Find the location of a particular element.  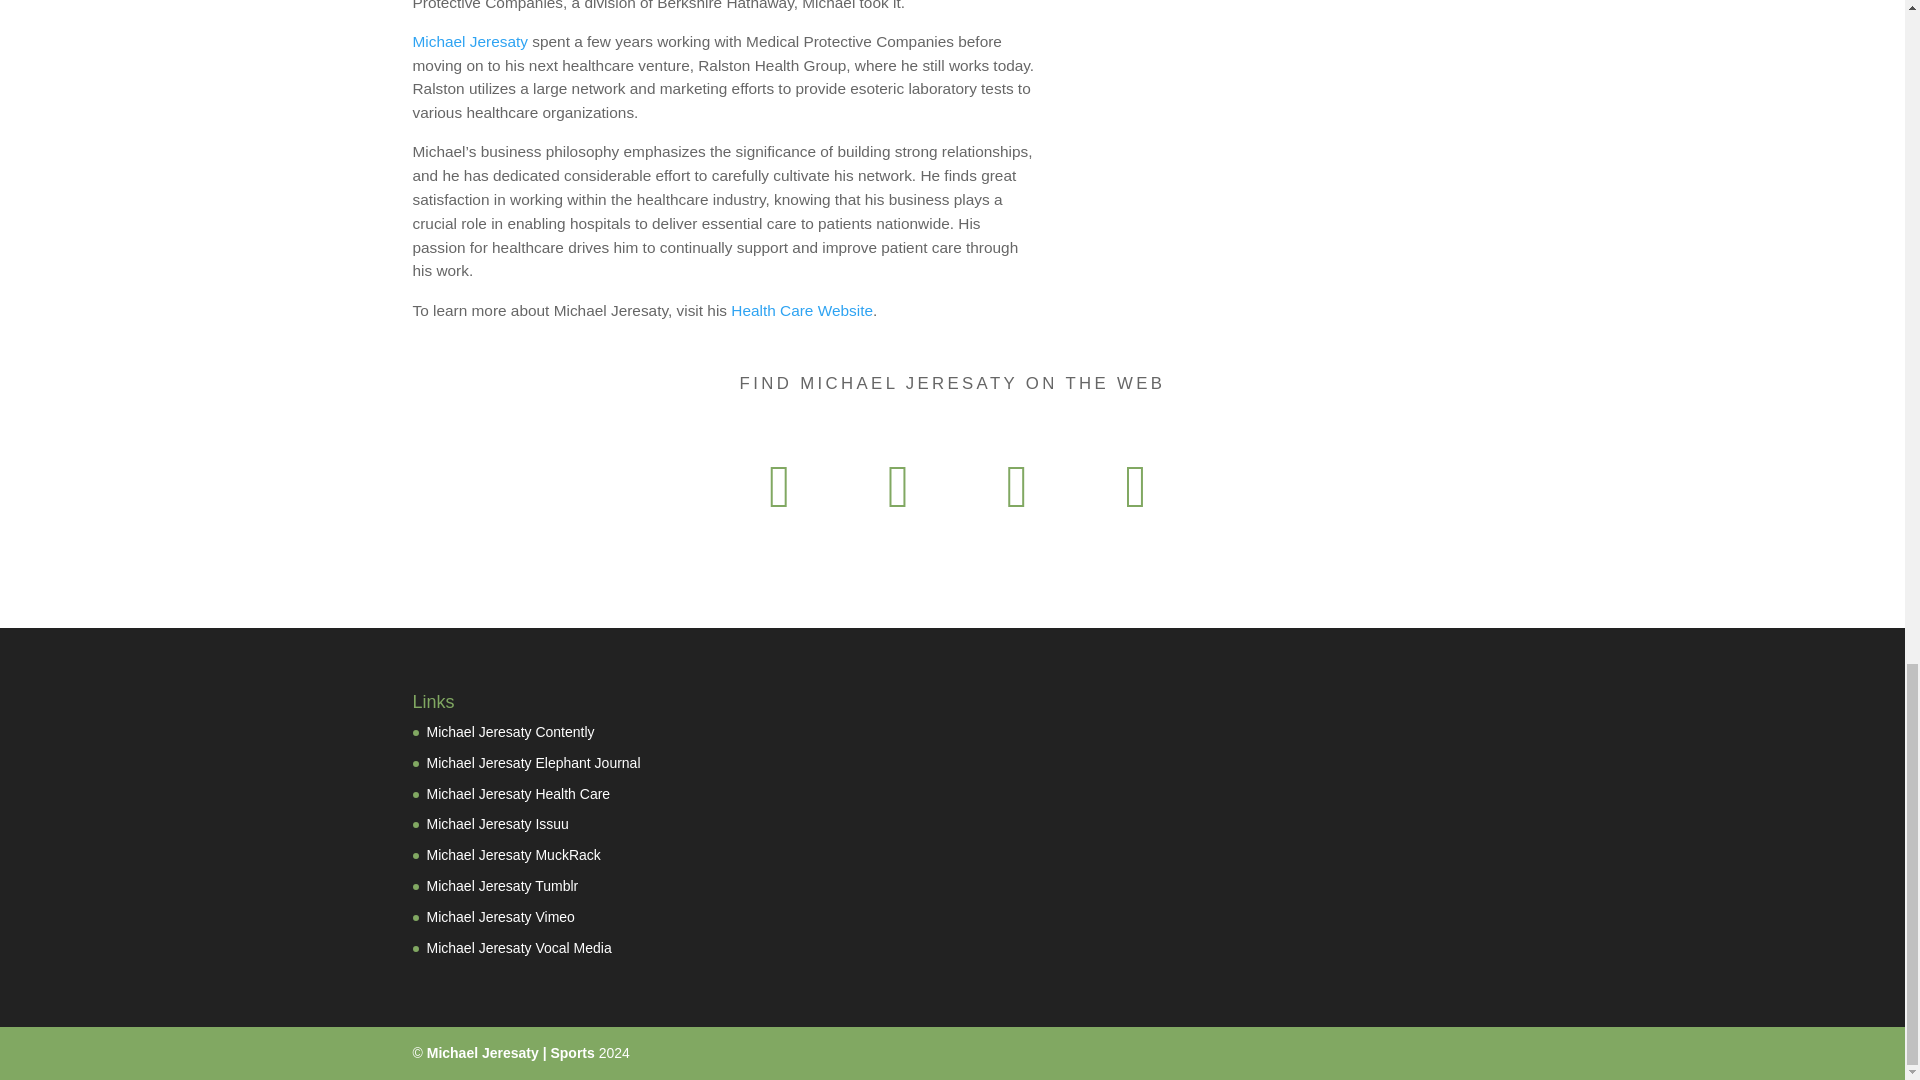

Michael Jeresaty Vocal Media is located at coordinates (518, 947).